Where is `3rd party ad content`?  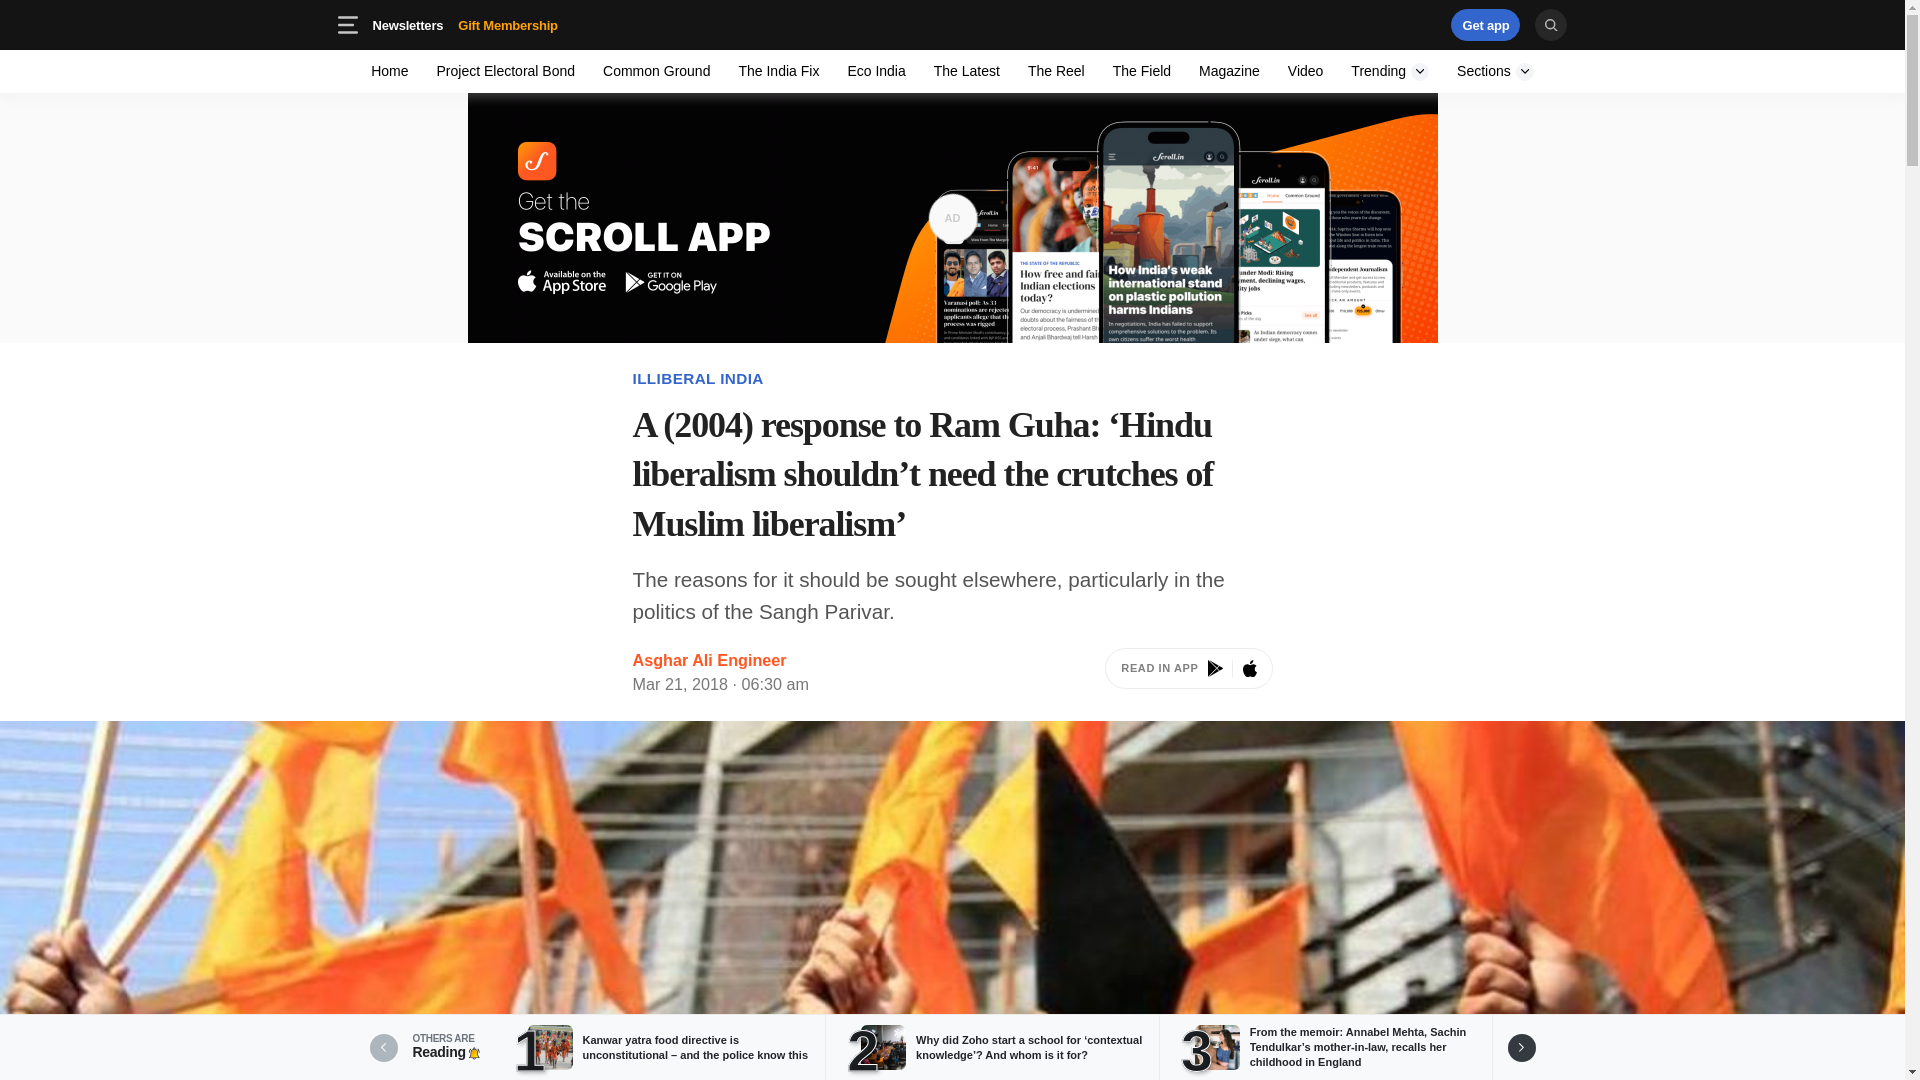
3rd party ad content is located at coordinates (876, 70).